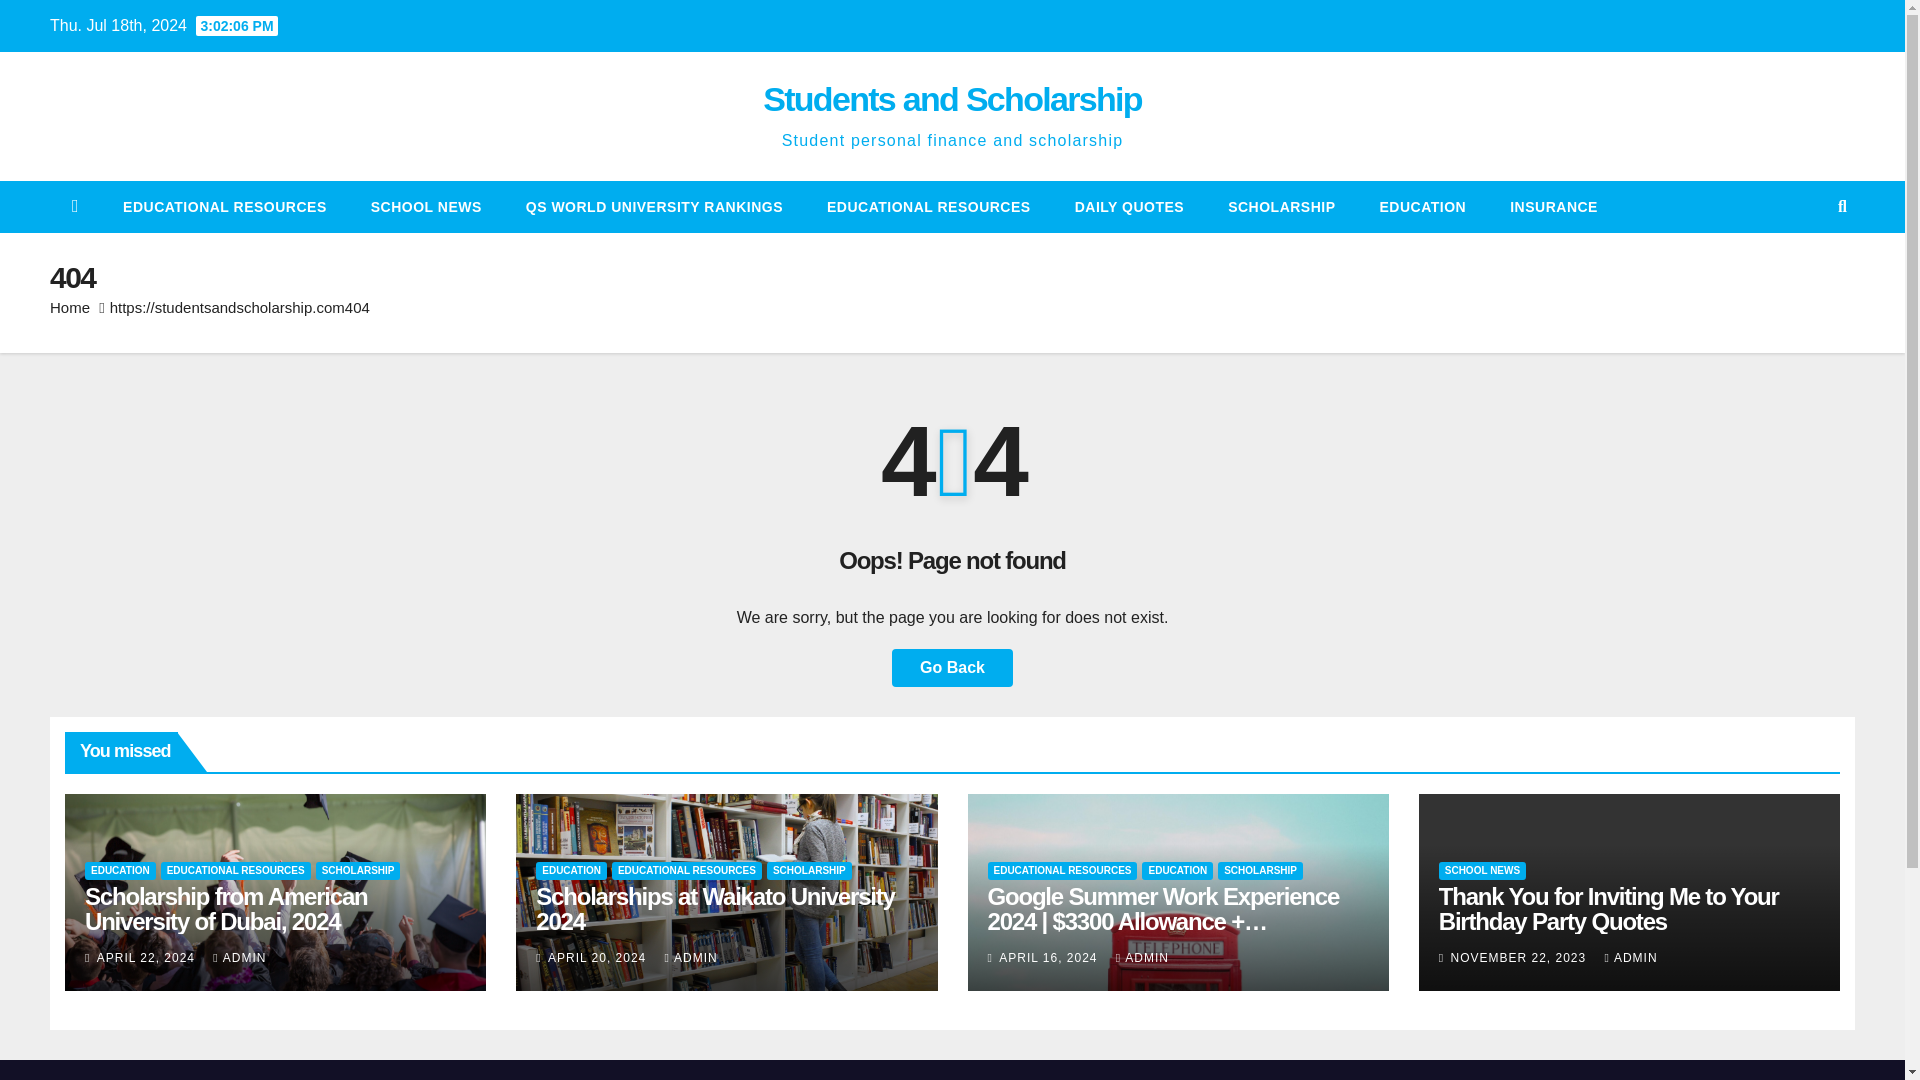 The width and height of the screenshot is (1920, 1080). What do you see at coordinates (236, 870) in the screenshot?
I see `EDUCATIONAL RESOURCES` at bounding box center [236, 870].